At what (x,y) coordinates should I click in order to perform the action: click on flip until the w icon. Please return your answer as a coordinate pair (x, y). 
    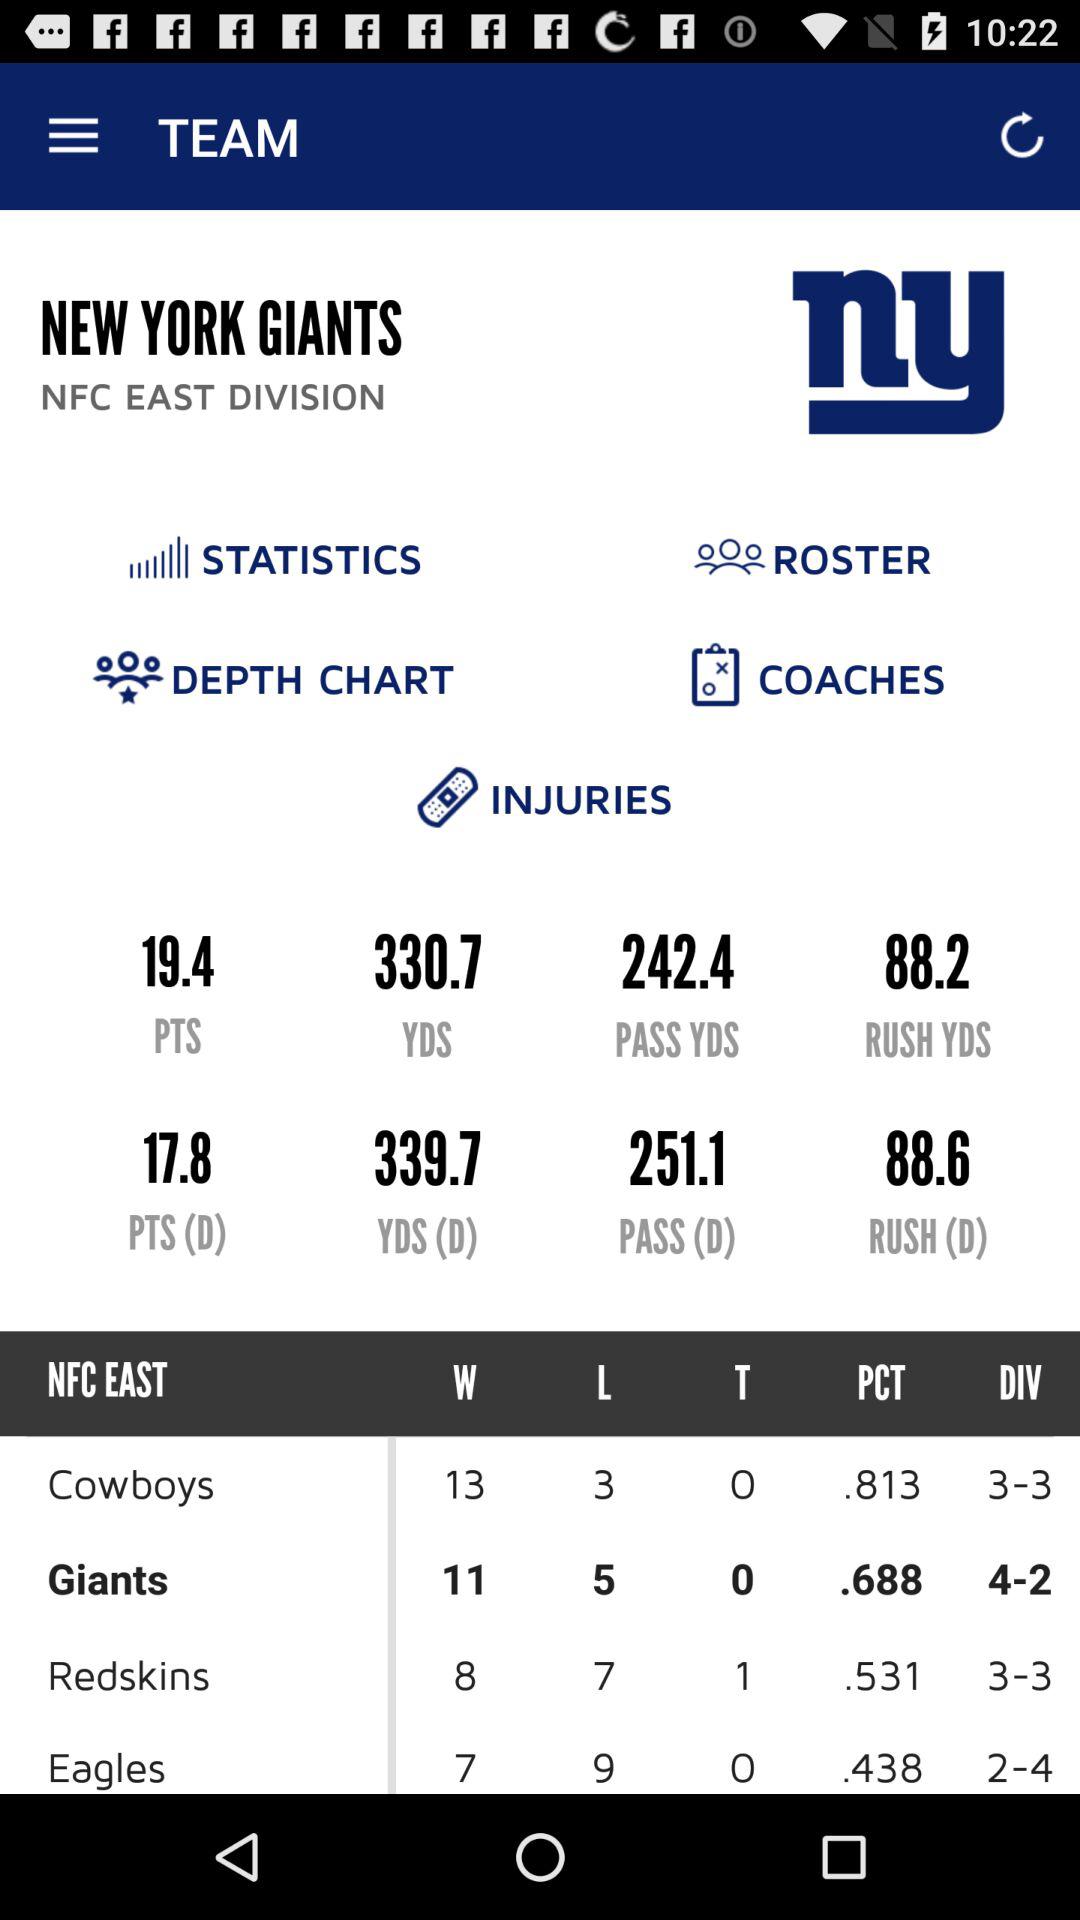
    Looking at the image, I should click on (465, 1384).